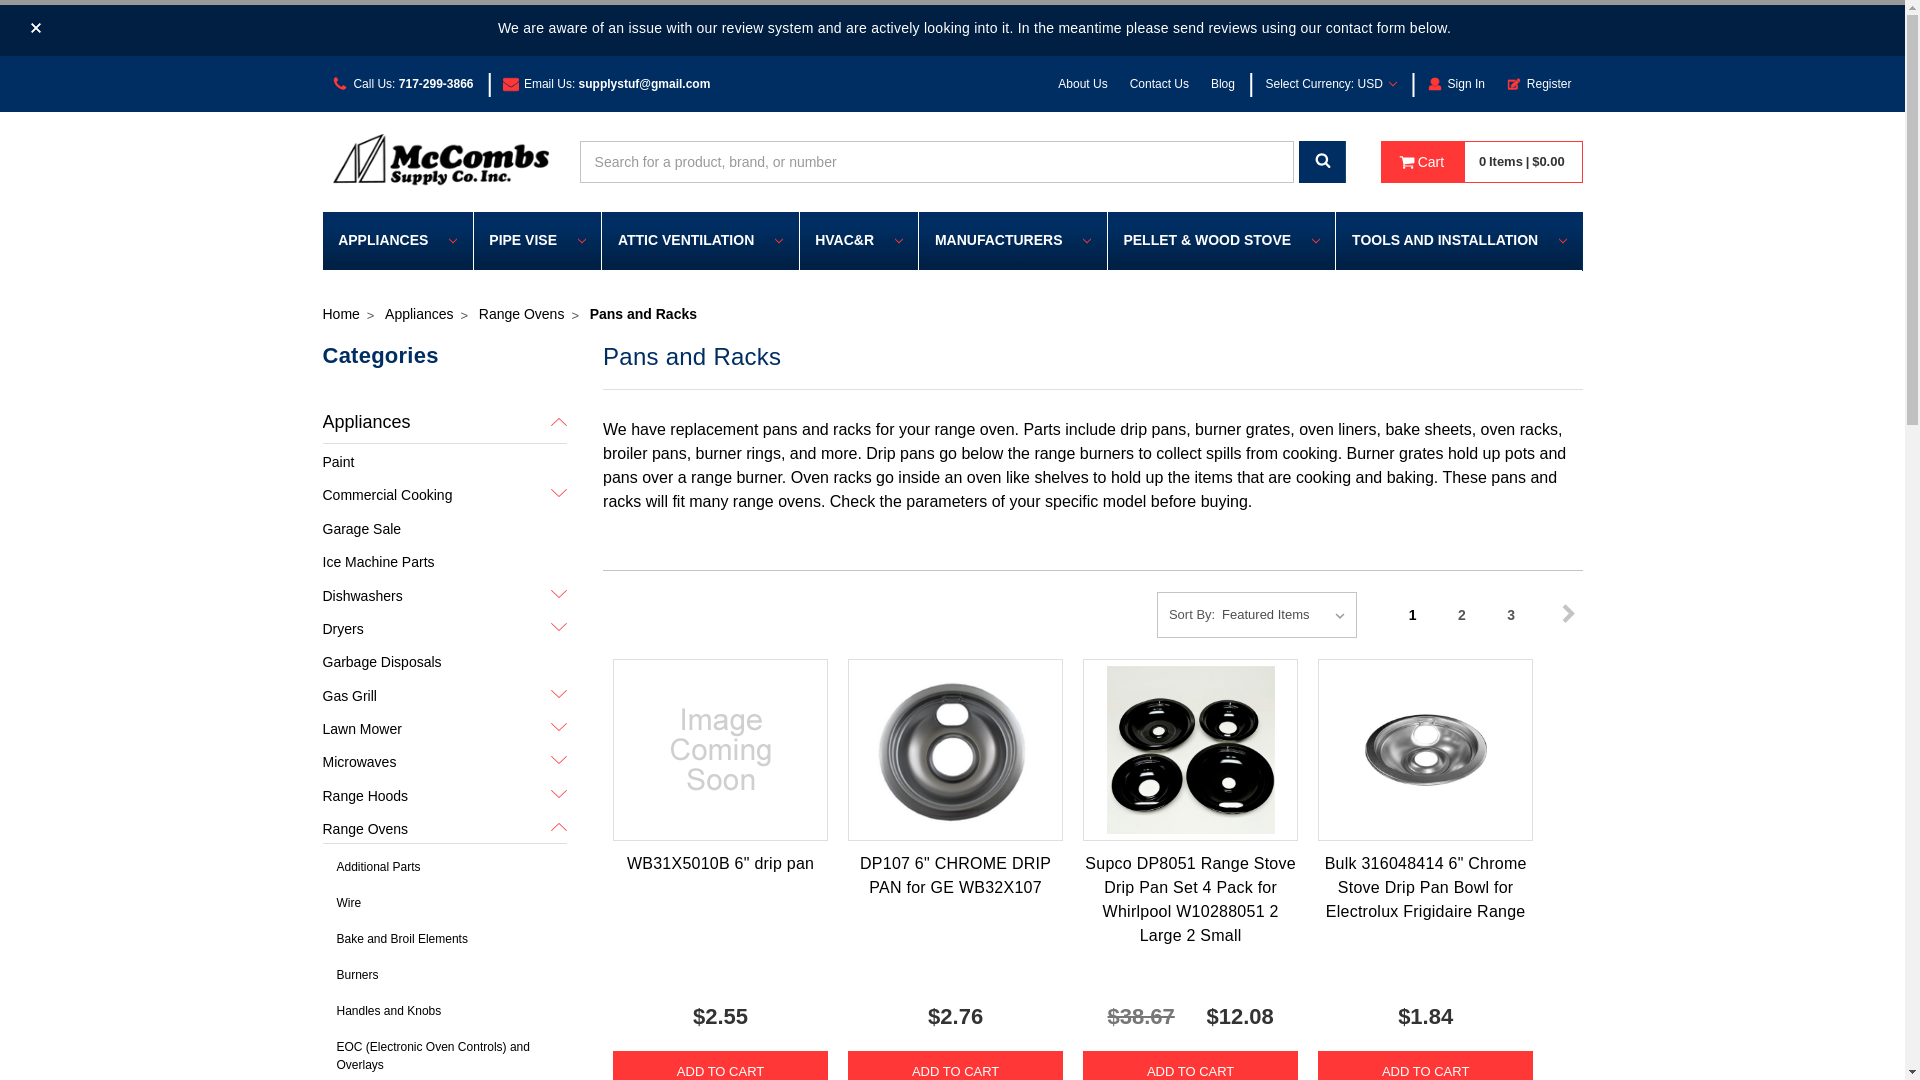 Image resolution: width=1920 pixels, height=1080 pixels. Describe the element at coordinates (444, 526) in the screenshot. I see `Garage Sale` at that location.